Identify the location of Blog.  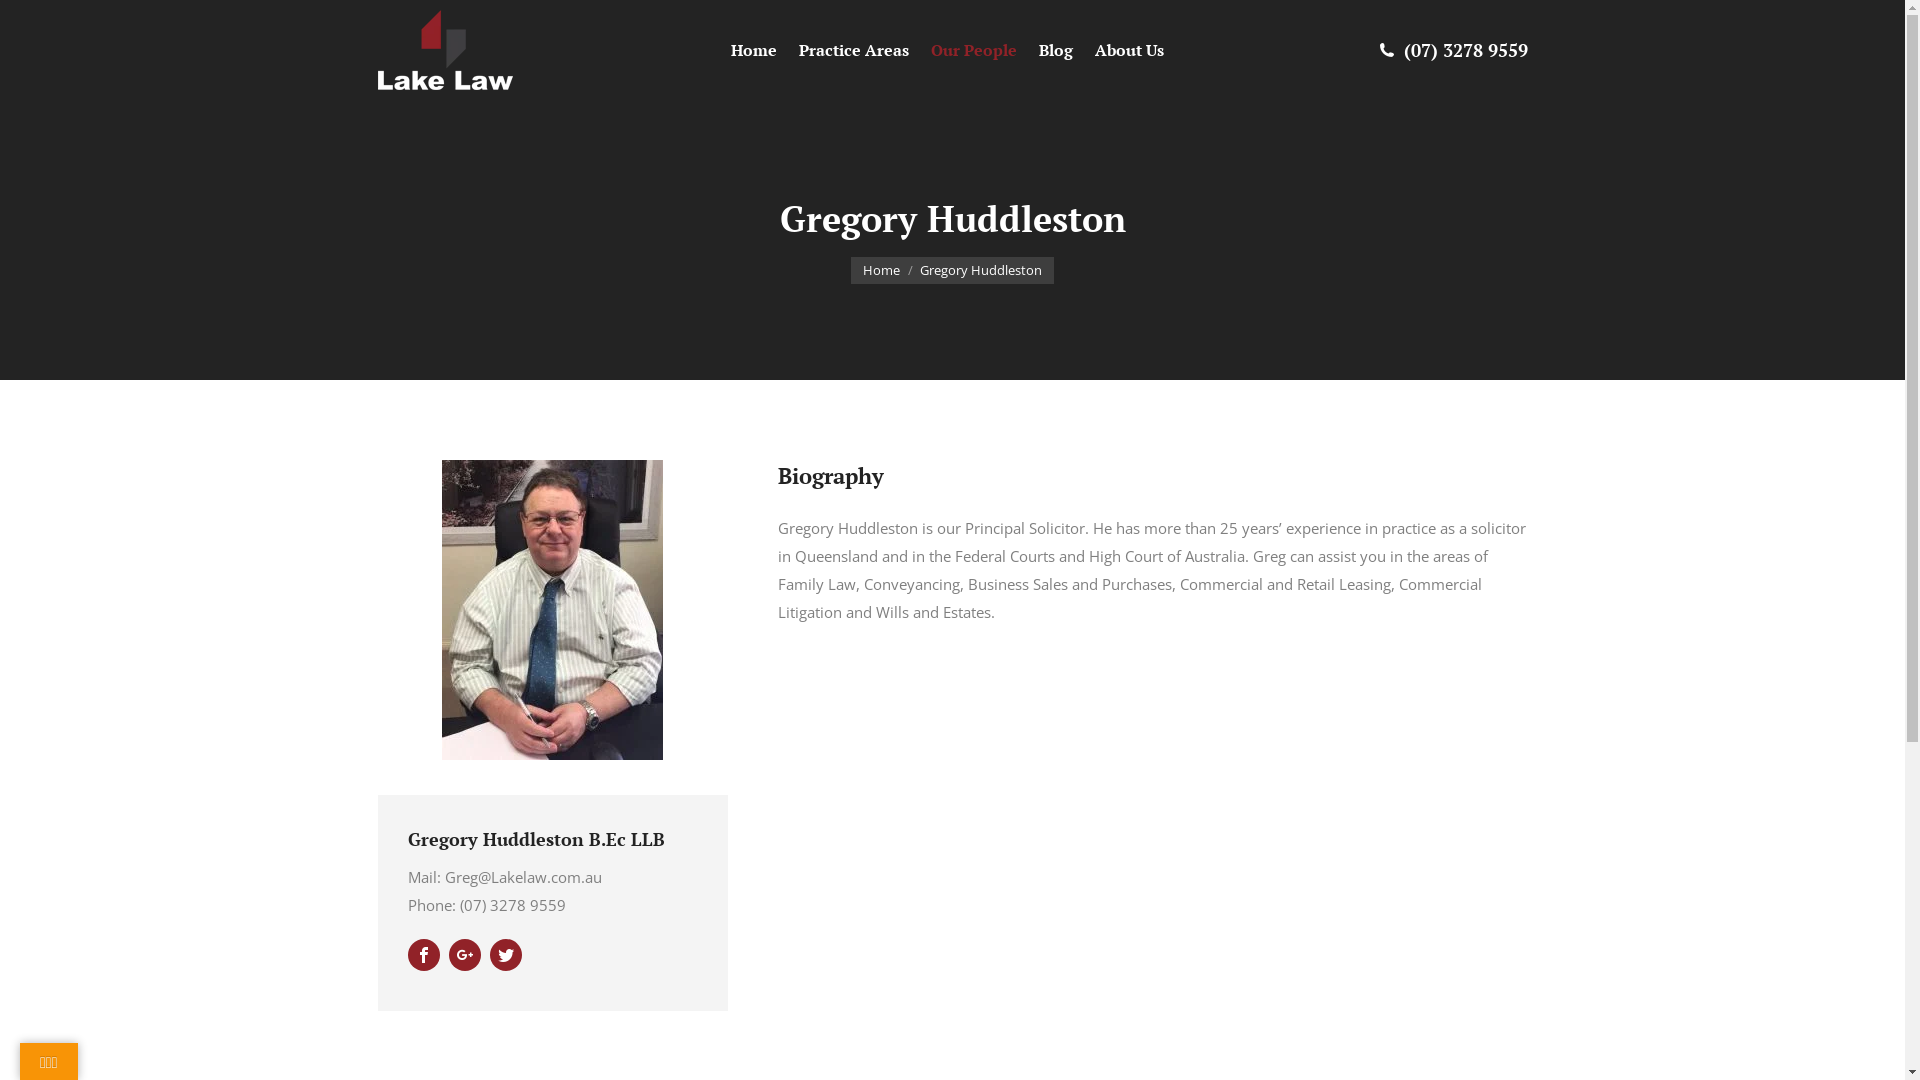
(1058, 50).